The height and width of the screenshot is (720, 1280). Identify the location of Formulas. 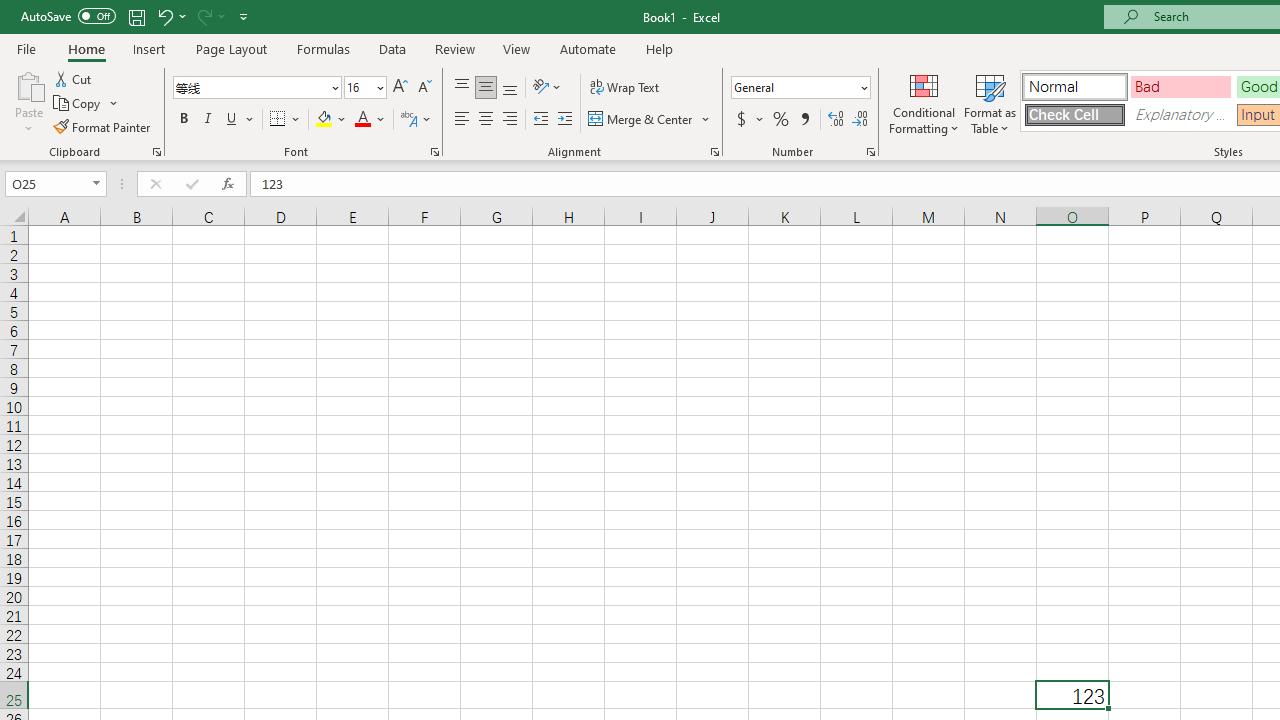
(323, 48).